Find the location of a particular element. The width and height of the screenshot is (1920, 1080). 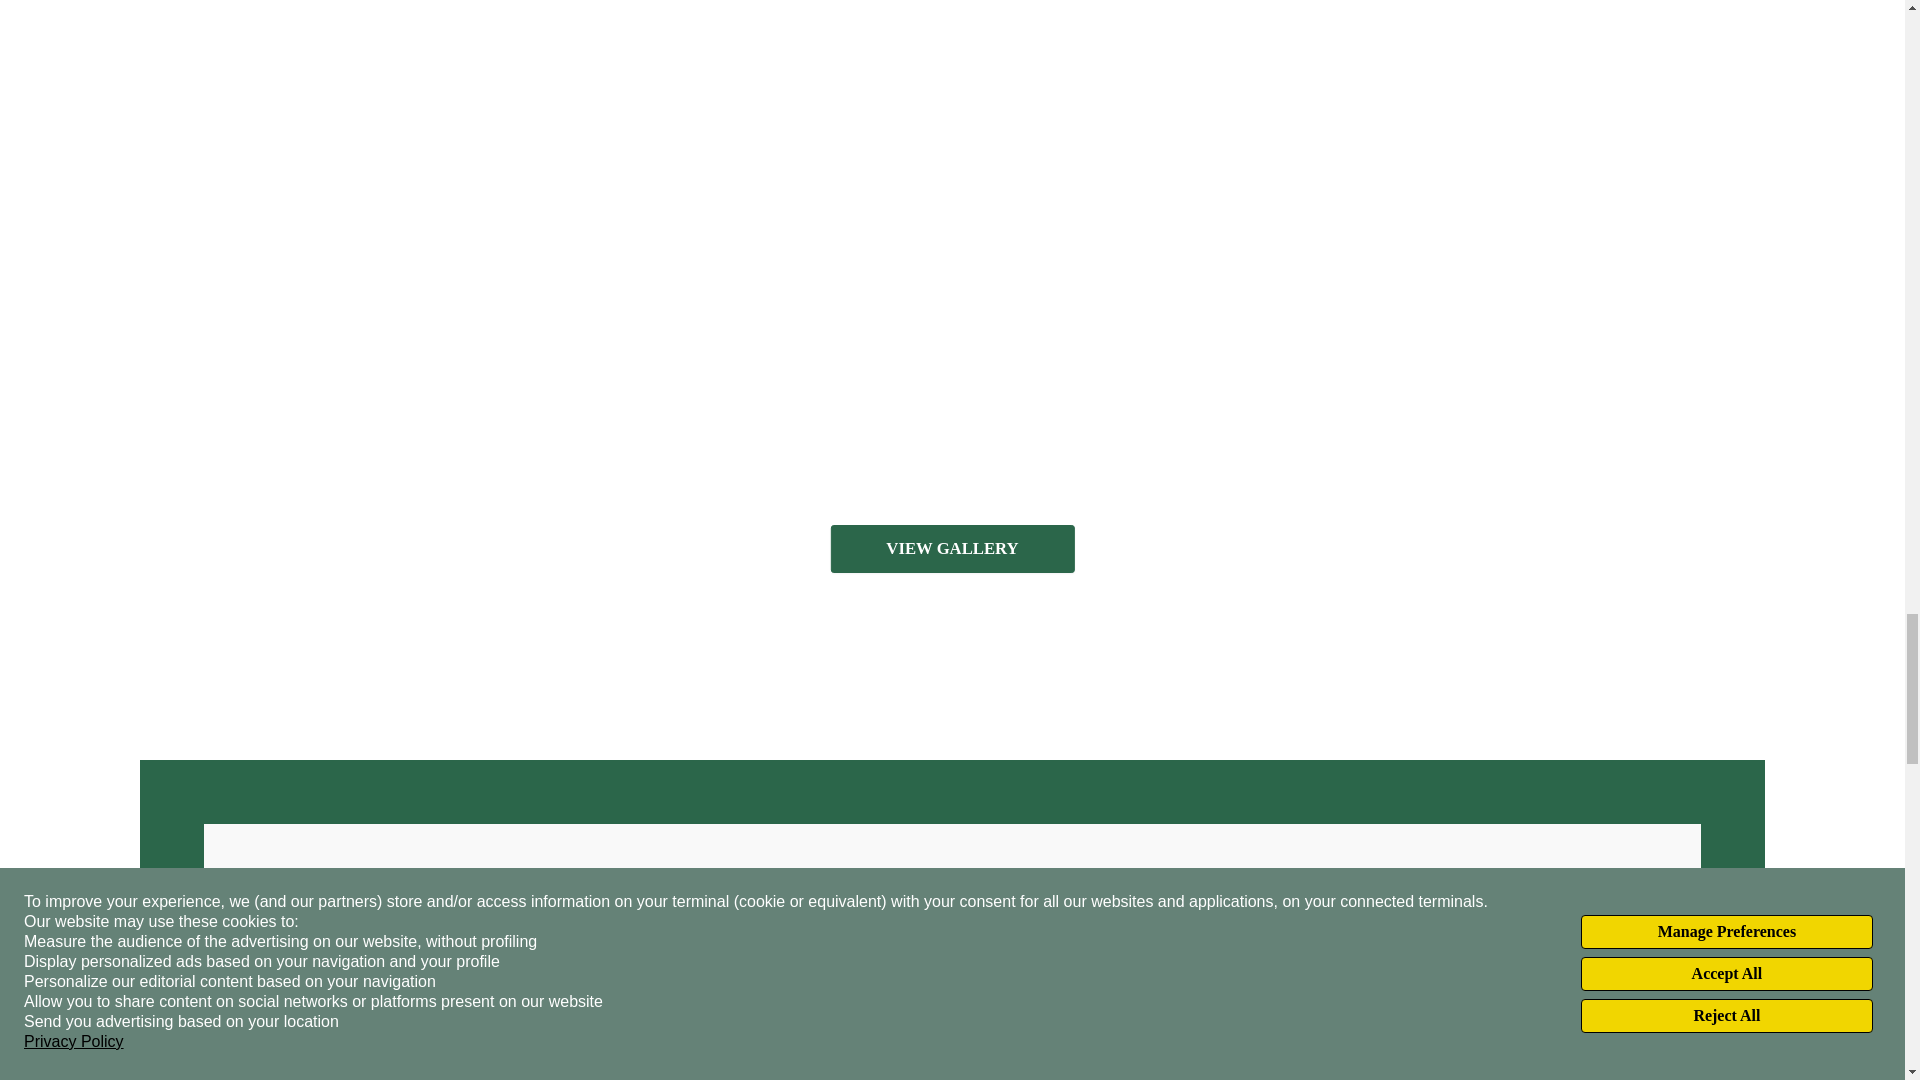

Next is located at coordinates (1705, 116).